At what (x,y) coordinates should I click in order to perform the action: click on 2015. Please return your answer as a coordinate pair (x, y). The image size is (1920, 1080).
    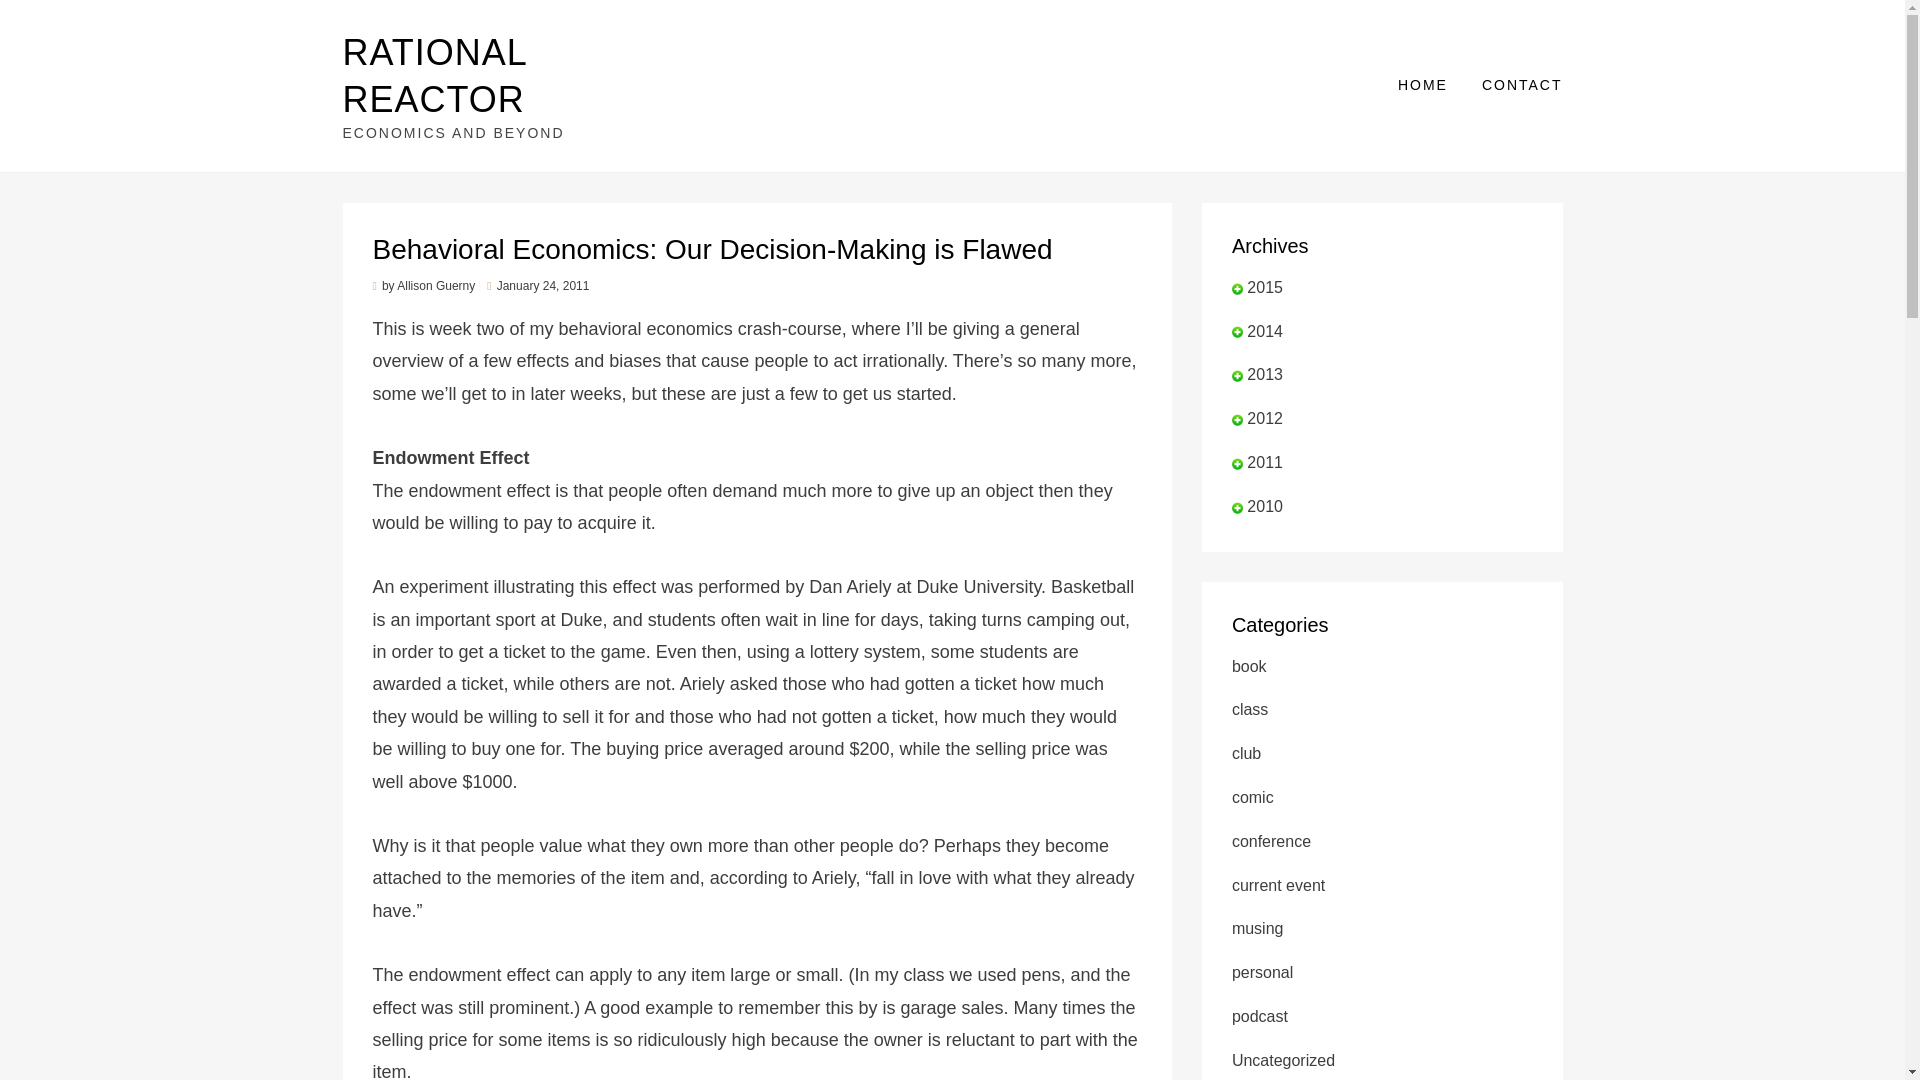
    Looking at the image, I should click on (1264, 286).